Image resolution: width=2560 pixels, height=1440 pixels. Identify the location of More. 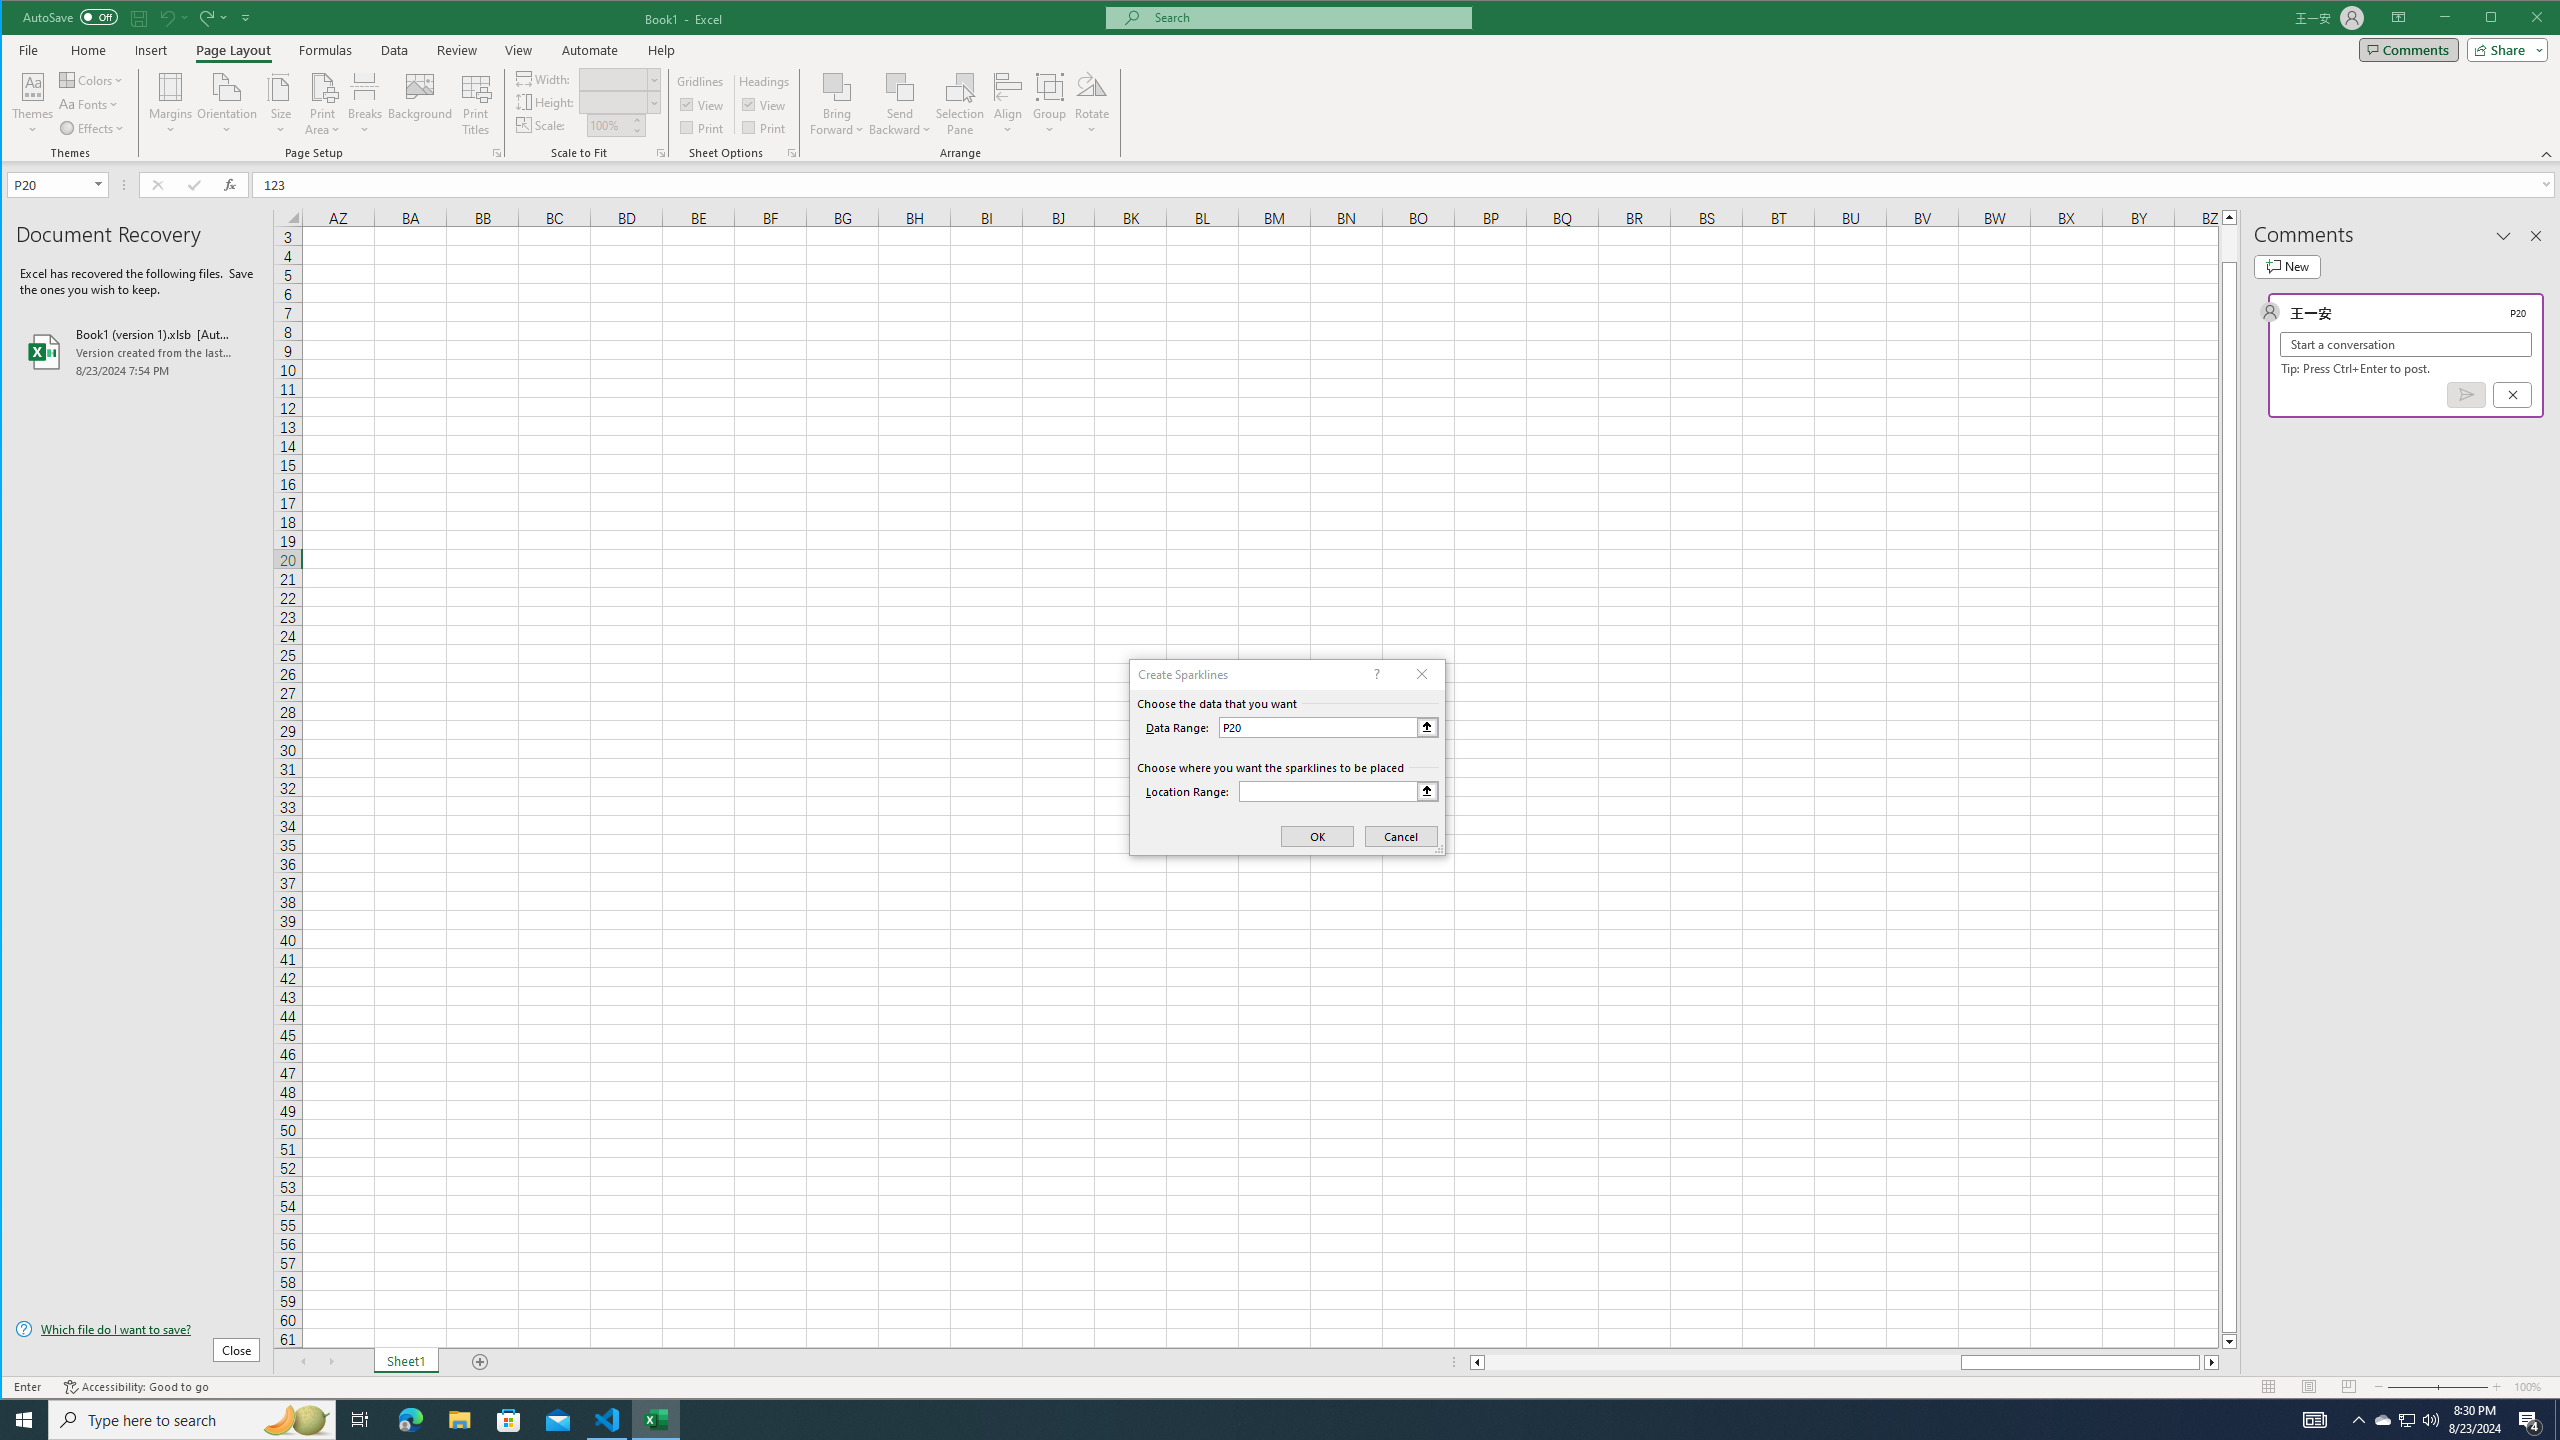
(636, 120).